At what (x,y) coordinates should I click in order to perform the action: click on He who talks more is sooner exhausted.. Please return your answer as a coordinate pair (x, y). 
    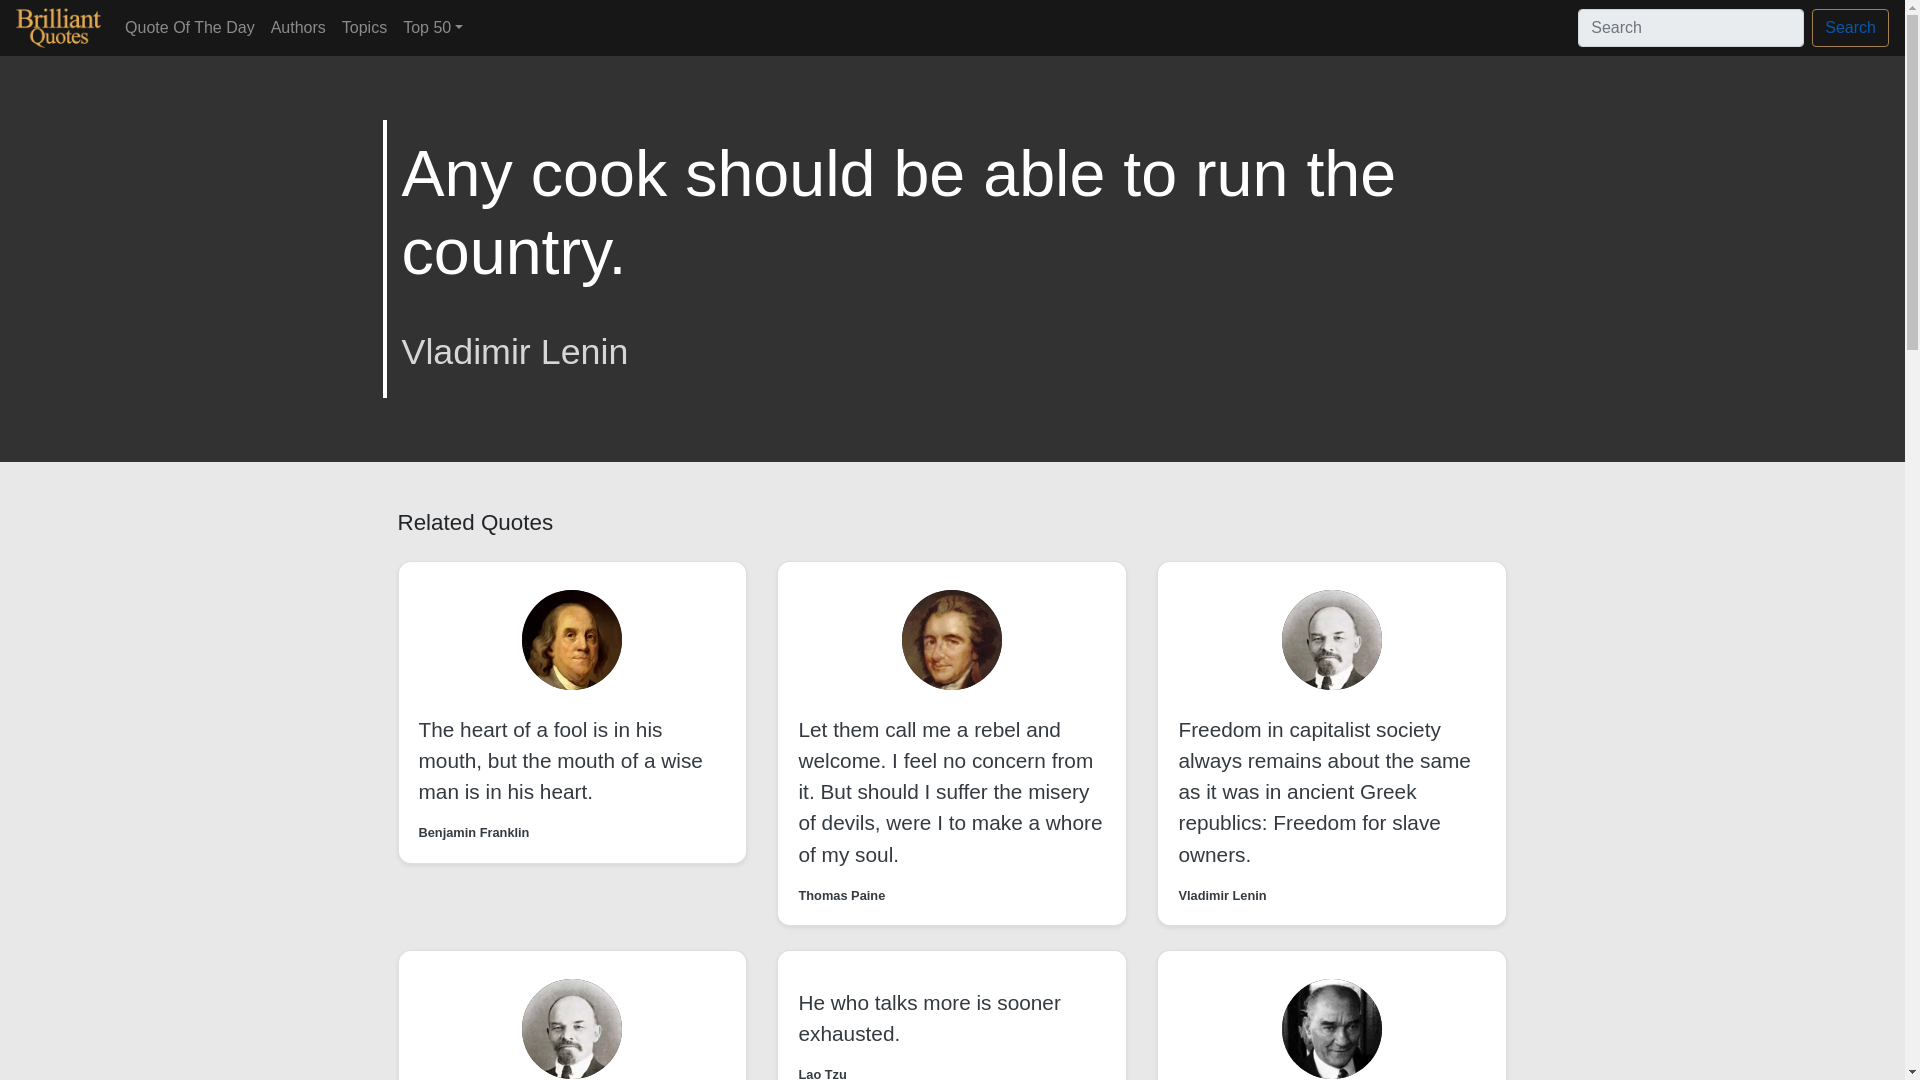
    Looking at the image, I should click on (928, 1018).